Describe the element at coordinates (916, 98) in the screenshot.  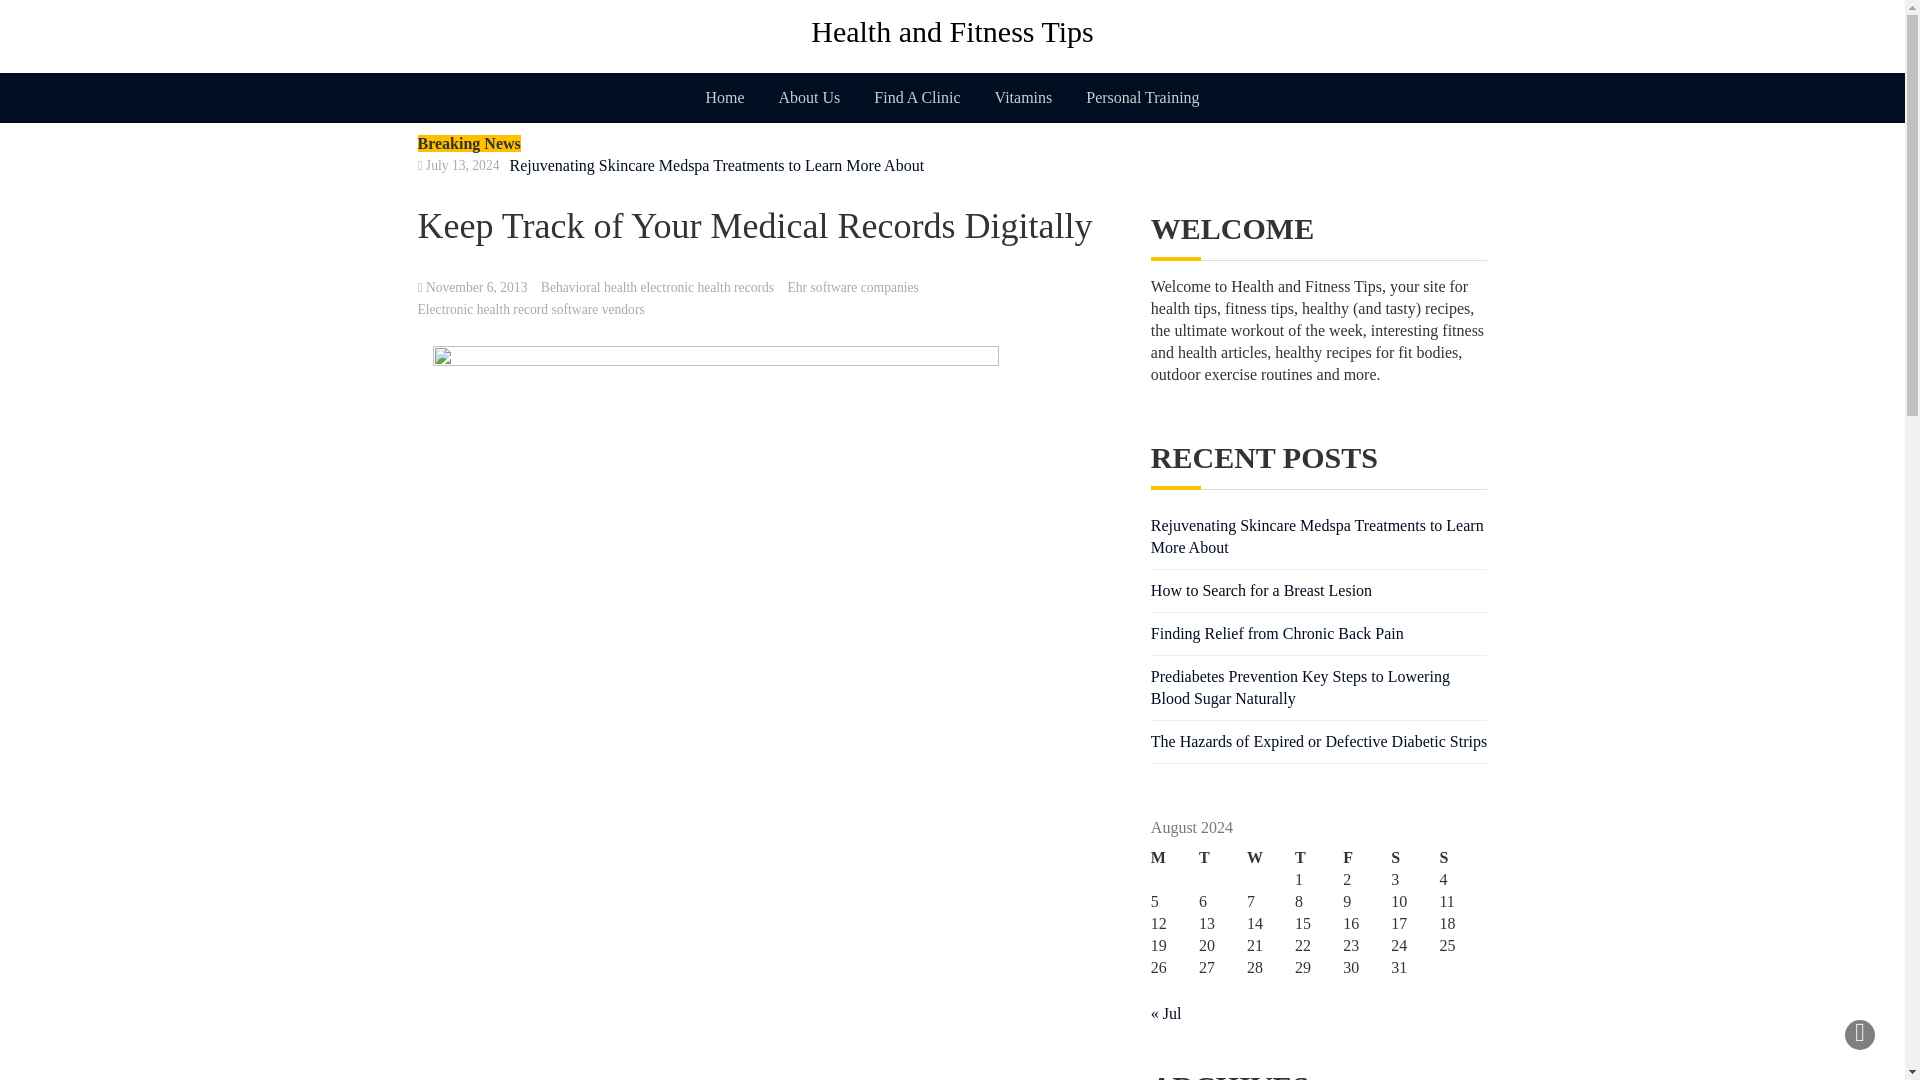
I see `Find A Clinic` at that location.